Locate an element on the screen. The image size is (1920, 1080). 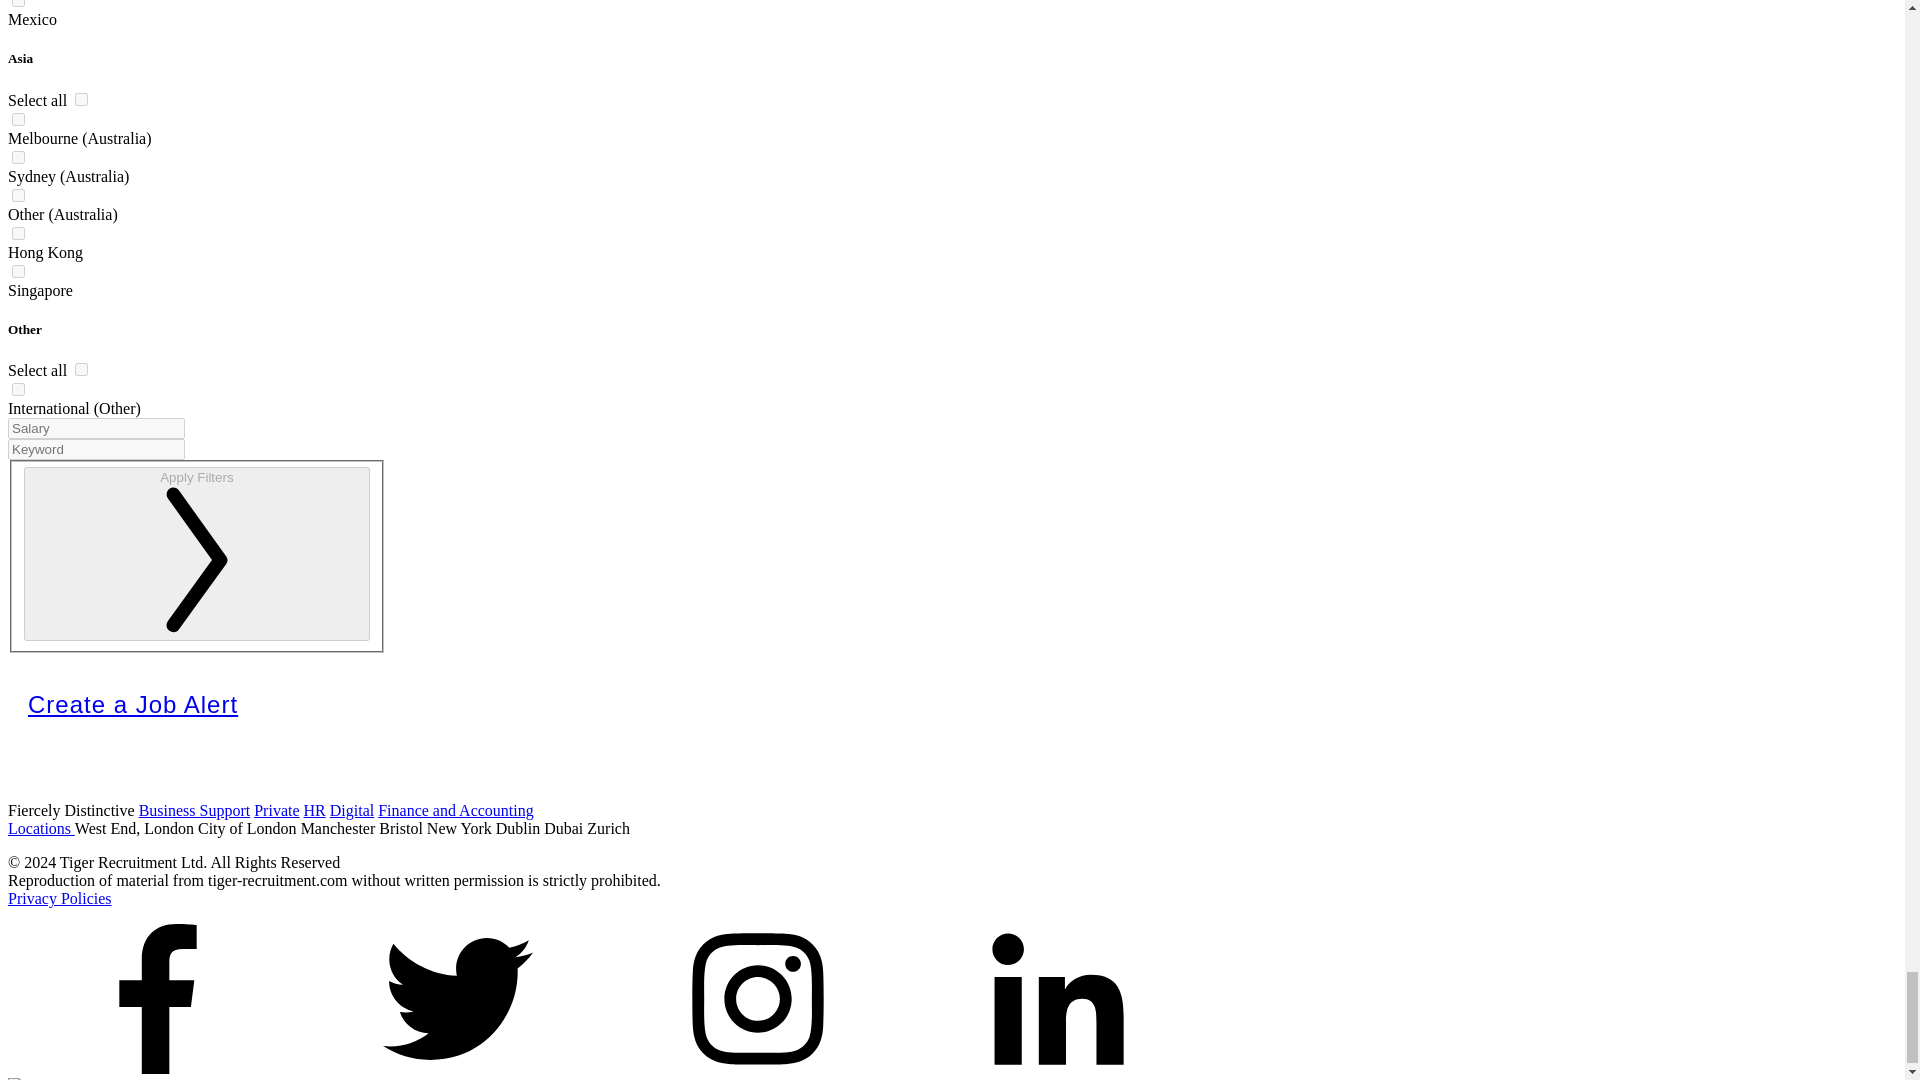
LinkedIn is located at coordinates (1058, 1068).